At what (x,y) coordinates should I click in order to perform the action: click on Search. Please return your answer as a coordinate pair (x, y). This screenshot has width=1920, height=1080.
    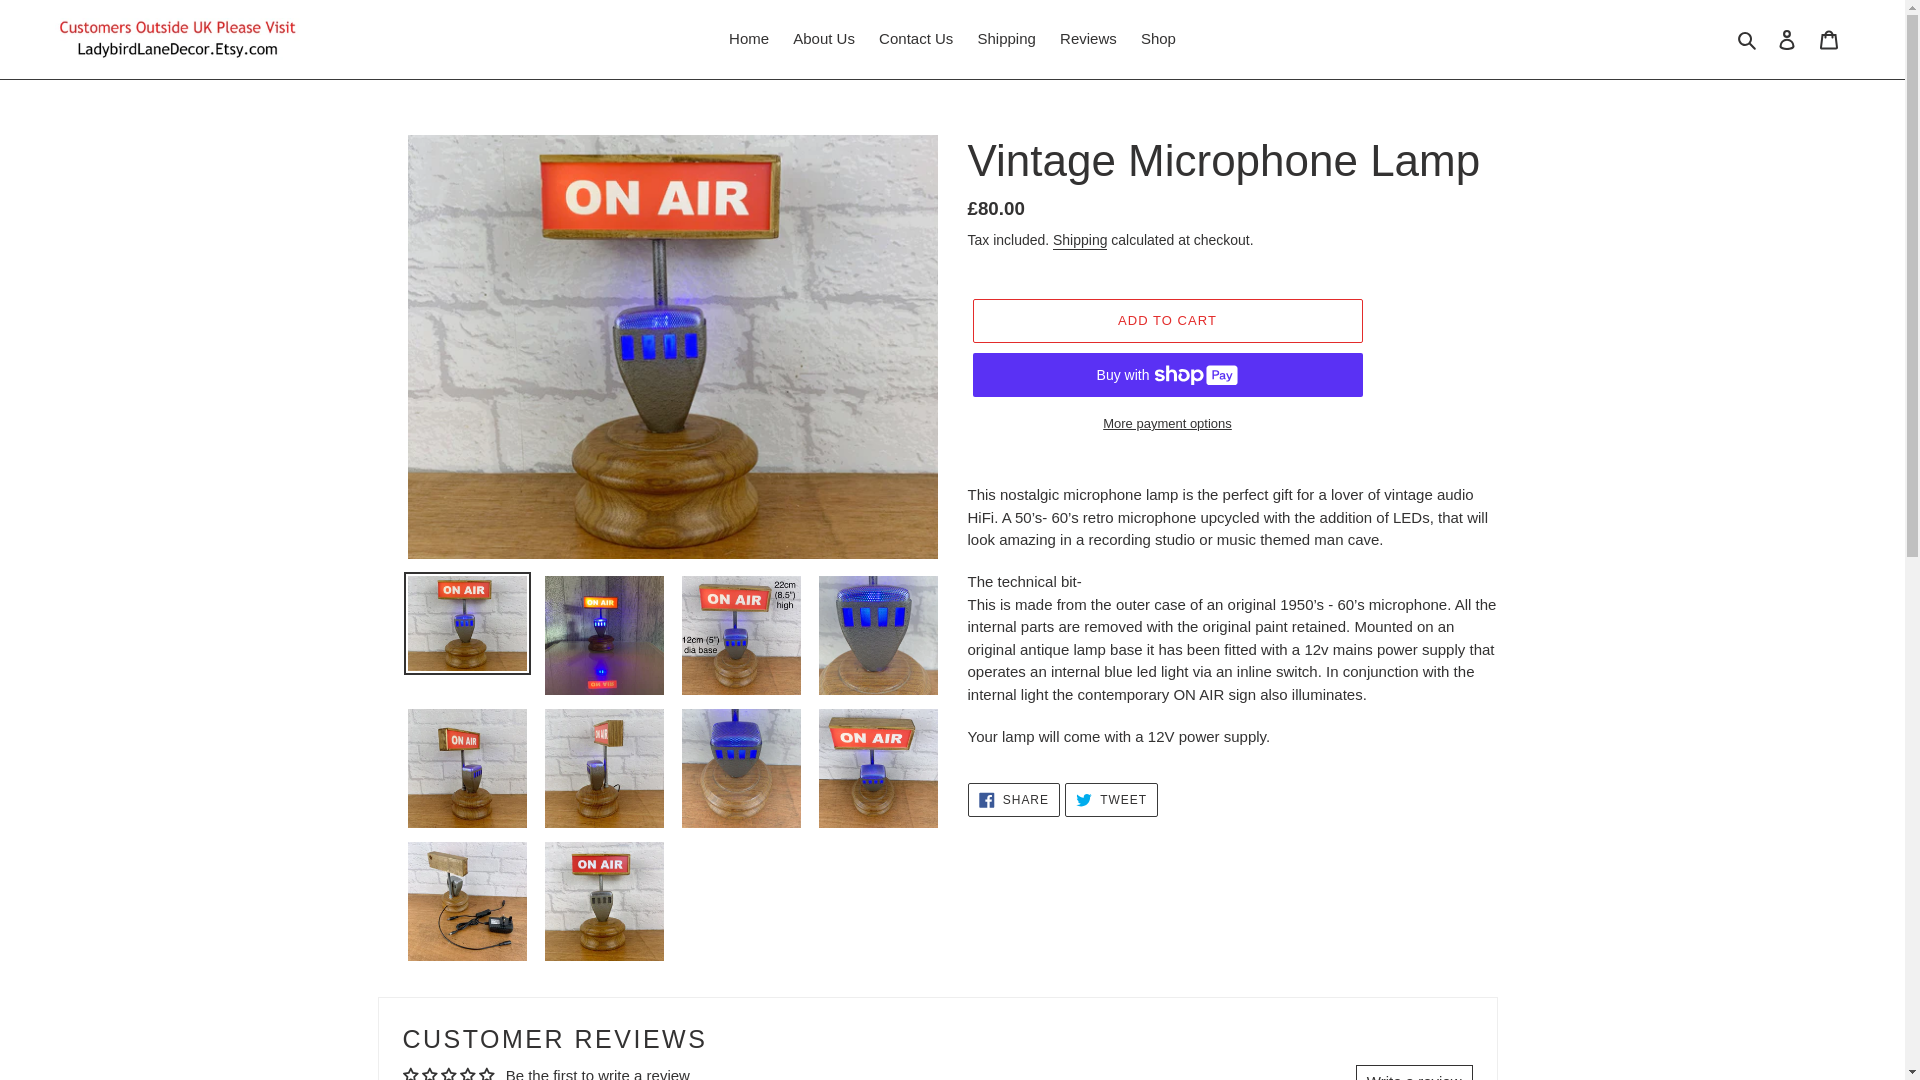
    Looking at the image, I should click on (1013, 800).